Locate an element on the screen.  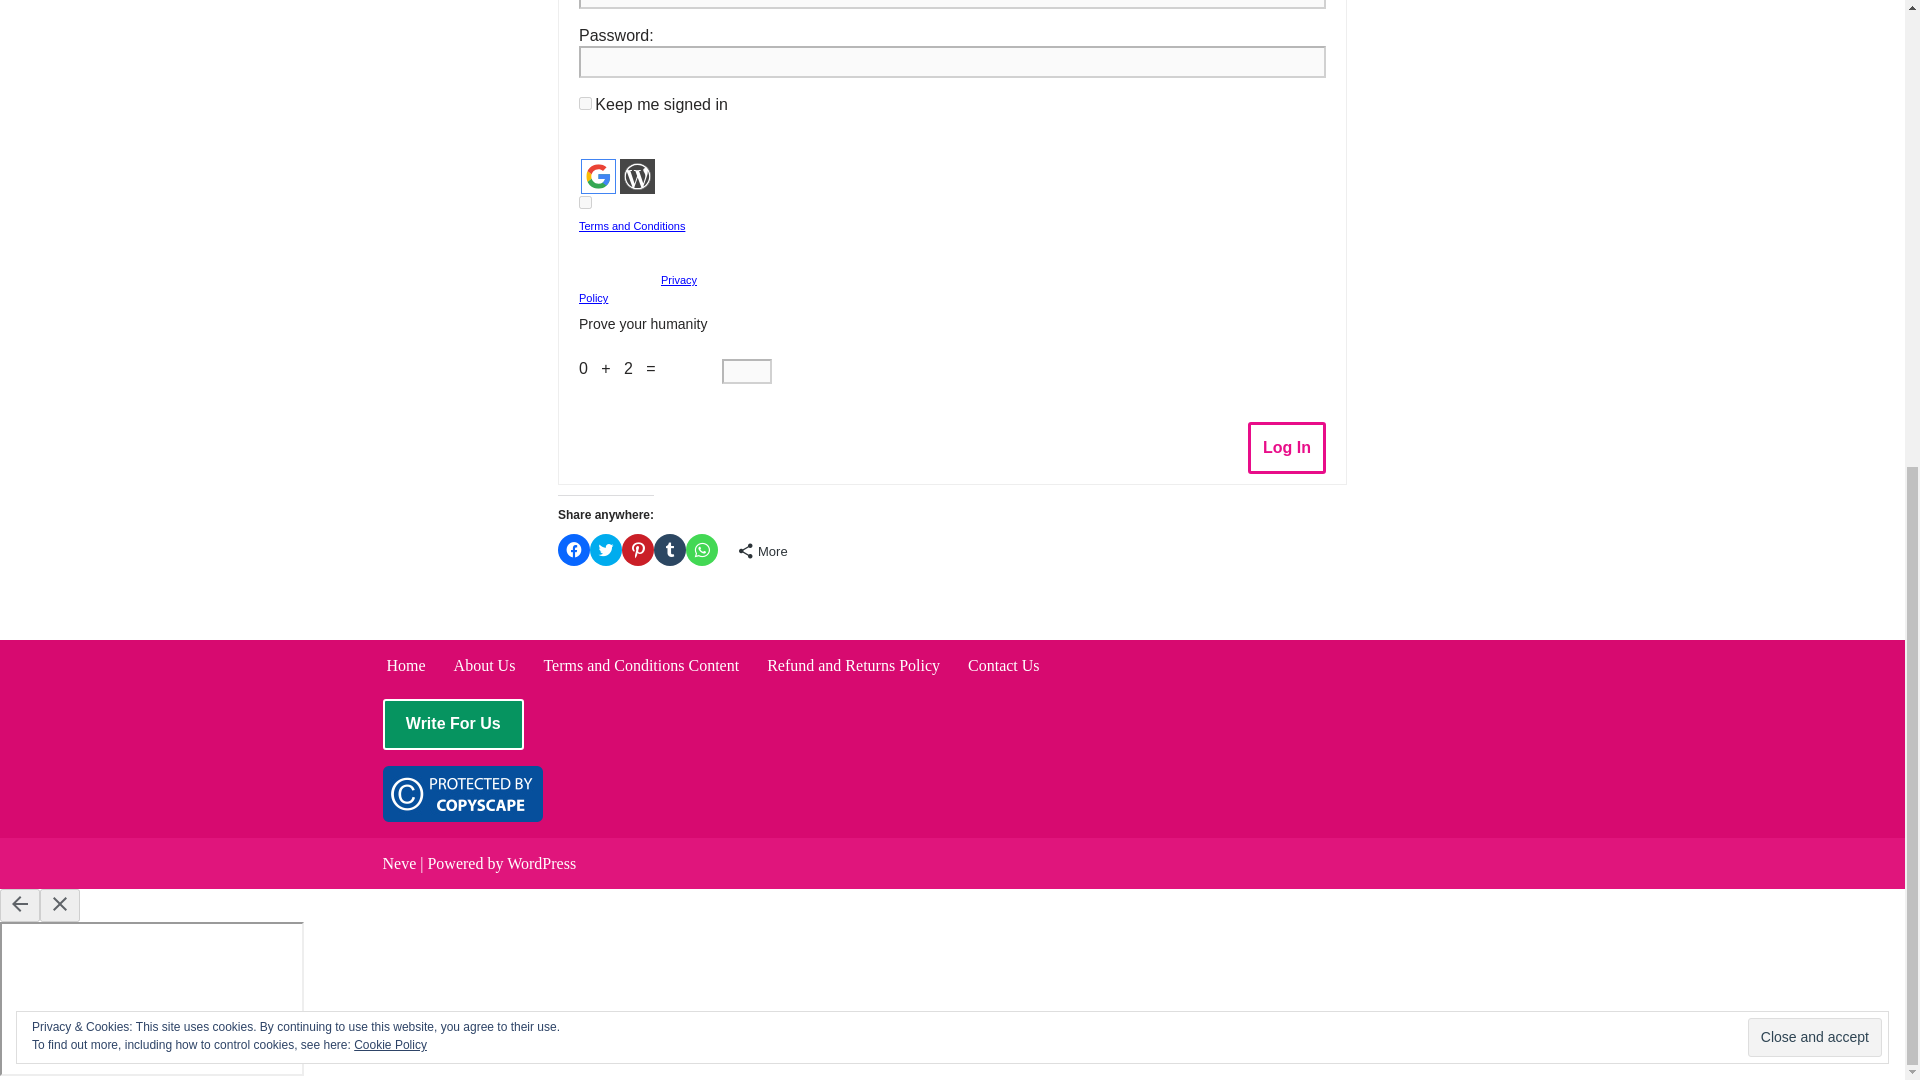
Login with Wordpress is located at coordinates (637, 176).